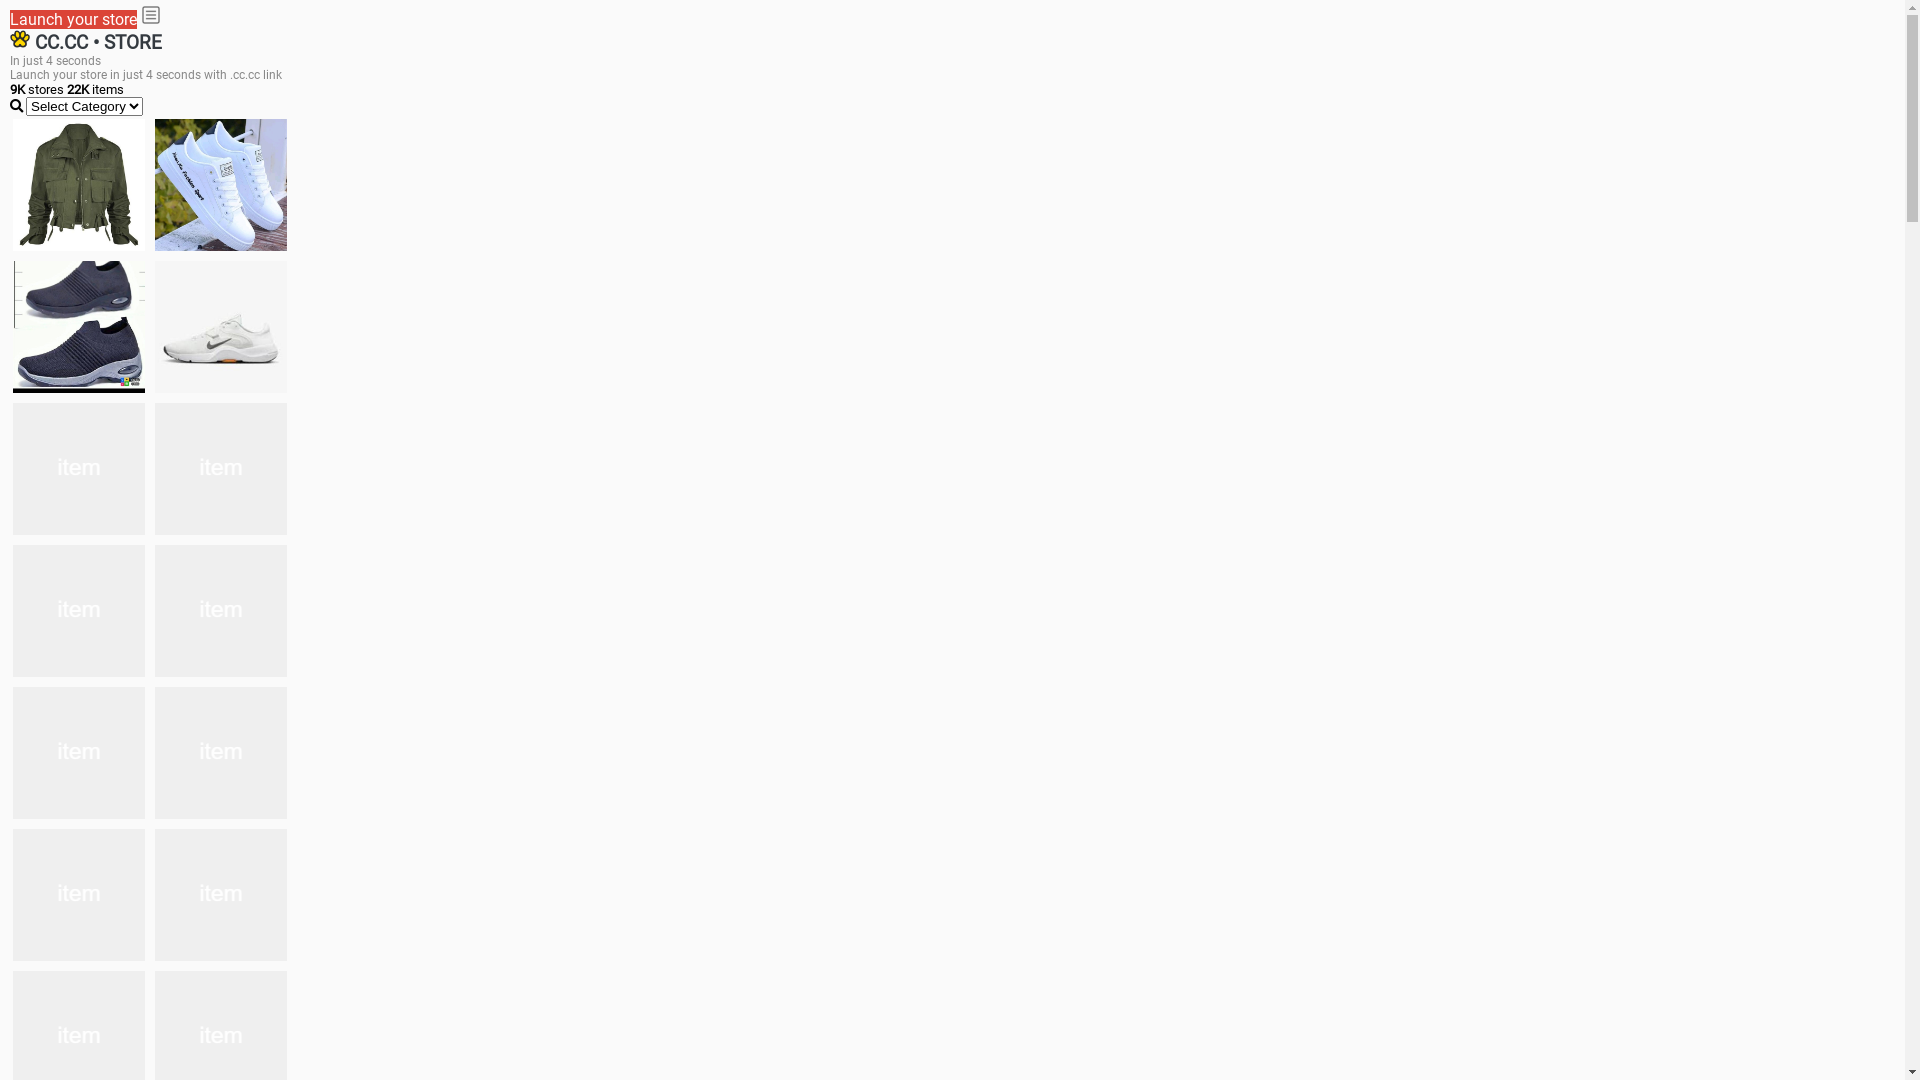 The height and width of the screenshot is (1080, 1920). What do you see at coordinates (74, 20) in the screenshot?
I see `Launch your store` at bounding box center [74, 20].